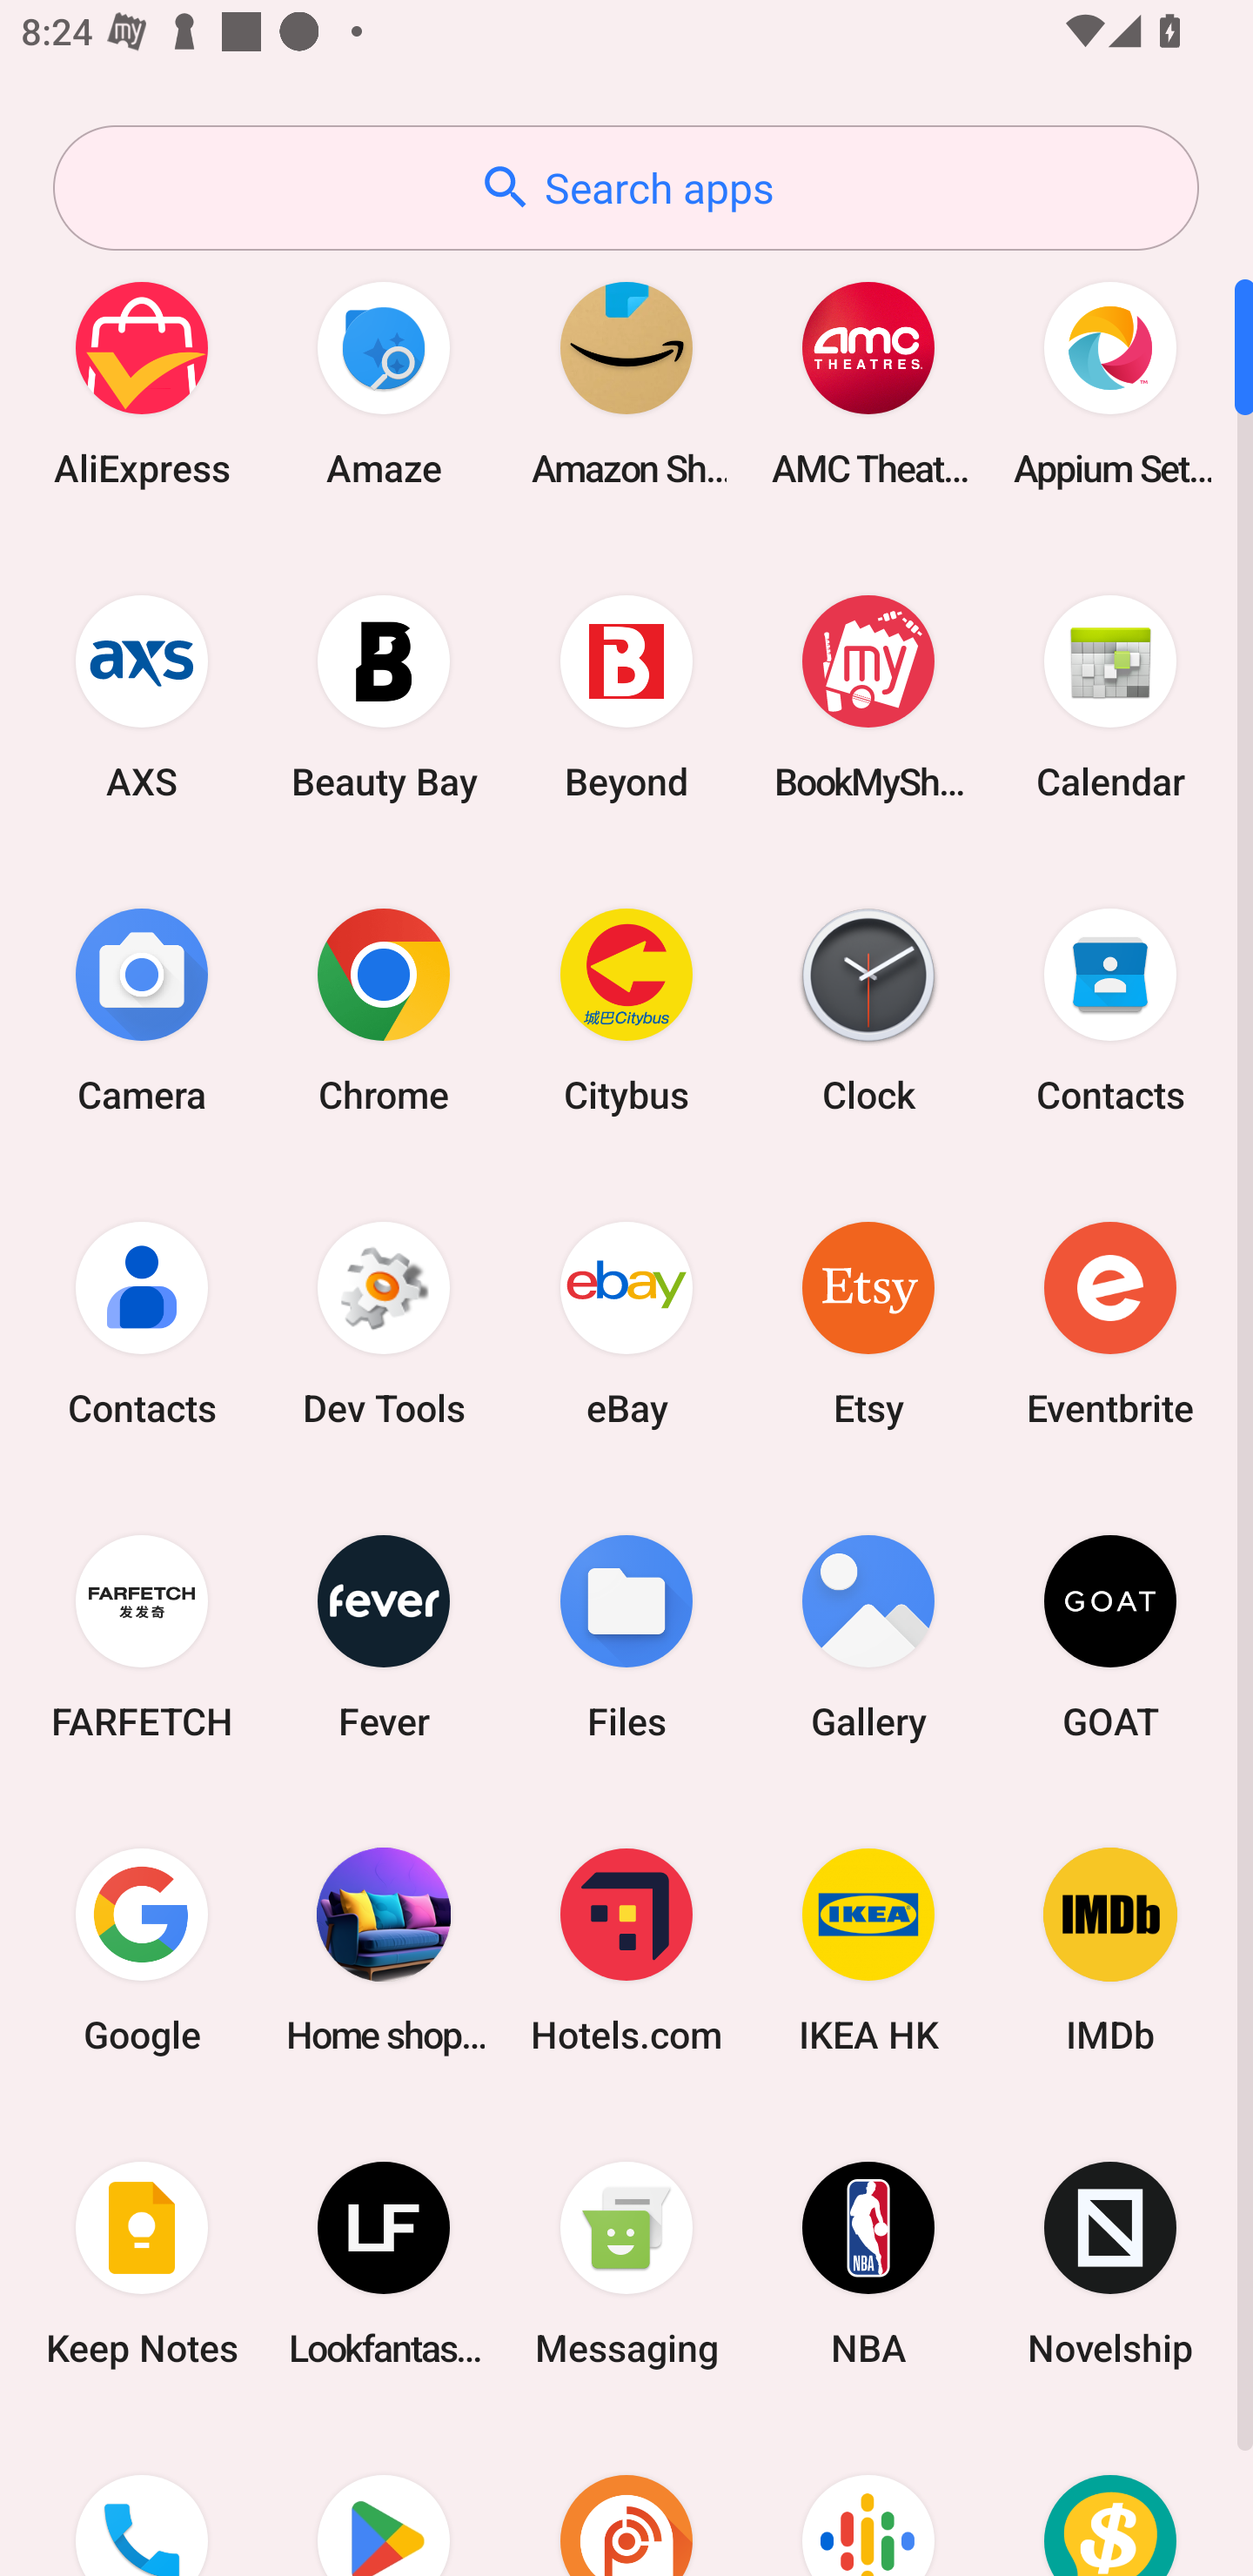 The height and width of the screenshot is (2576, 1253). Describe the element at coordinates (626, 188) in the screenshot. I see `  Search apps` at that location.